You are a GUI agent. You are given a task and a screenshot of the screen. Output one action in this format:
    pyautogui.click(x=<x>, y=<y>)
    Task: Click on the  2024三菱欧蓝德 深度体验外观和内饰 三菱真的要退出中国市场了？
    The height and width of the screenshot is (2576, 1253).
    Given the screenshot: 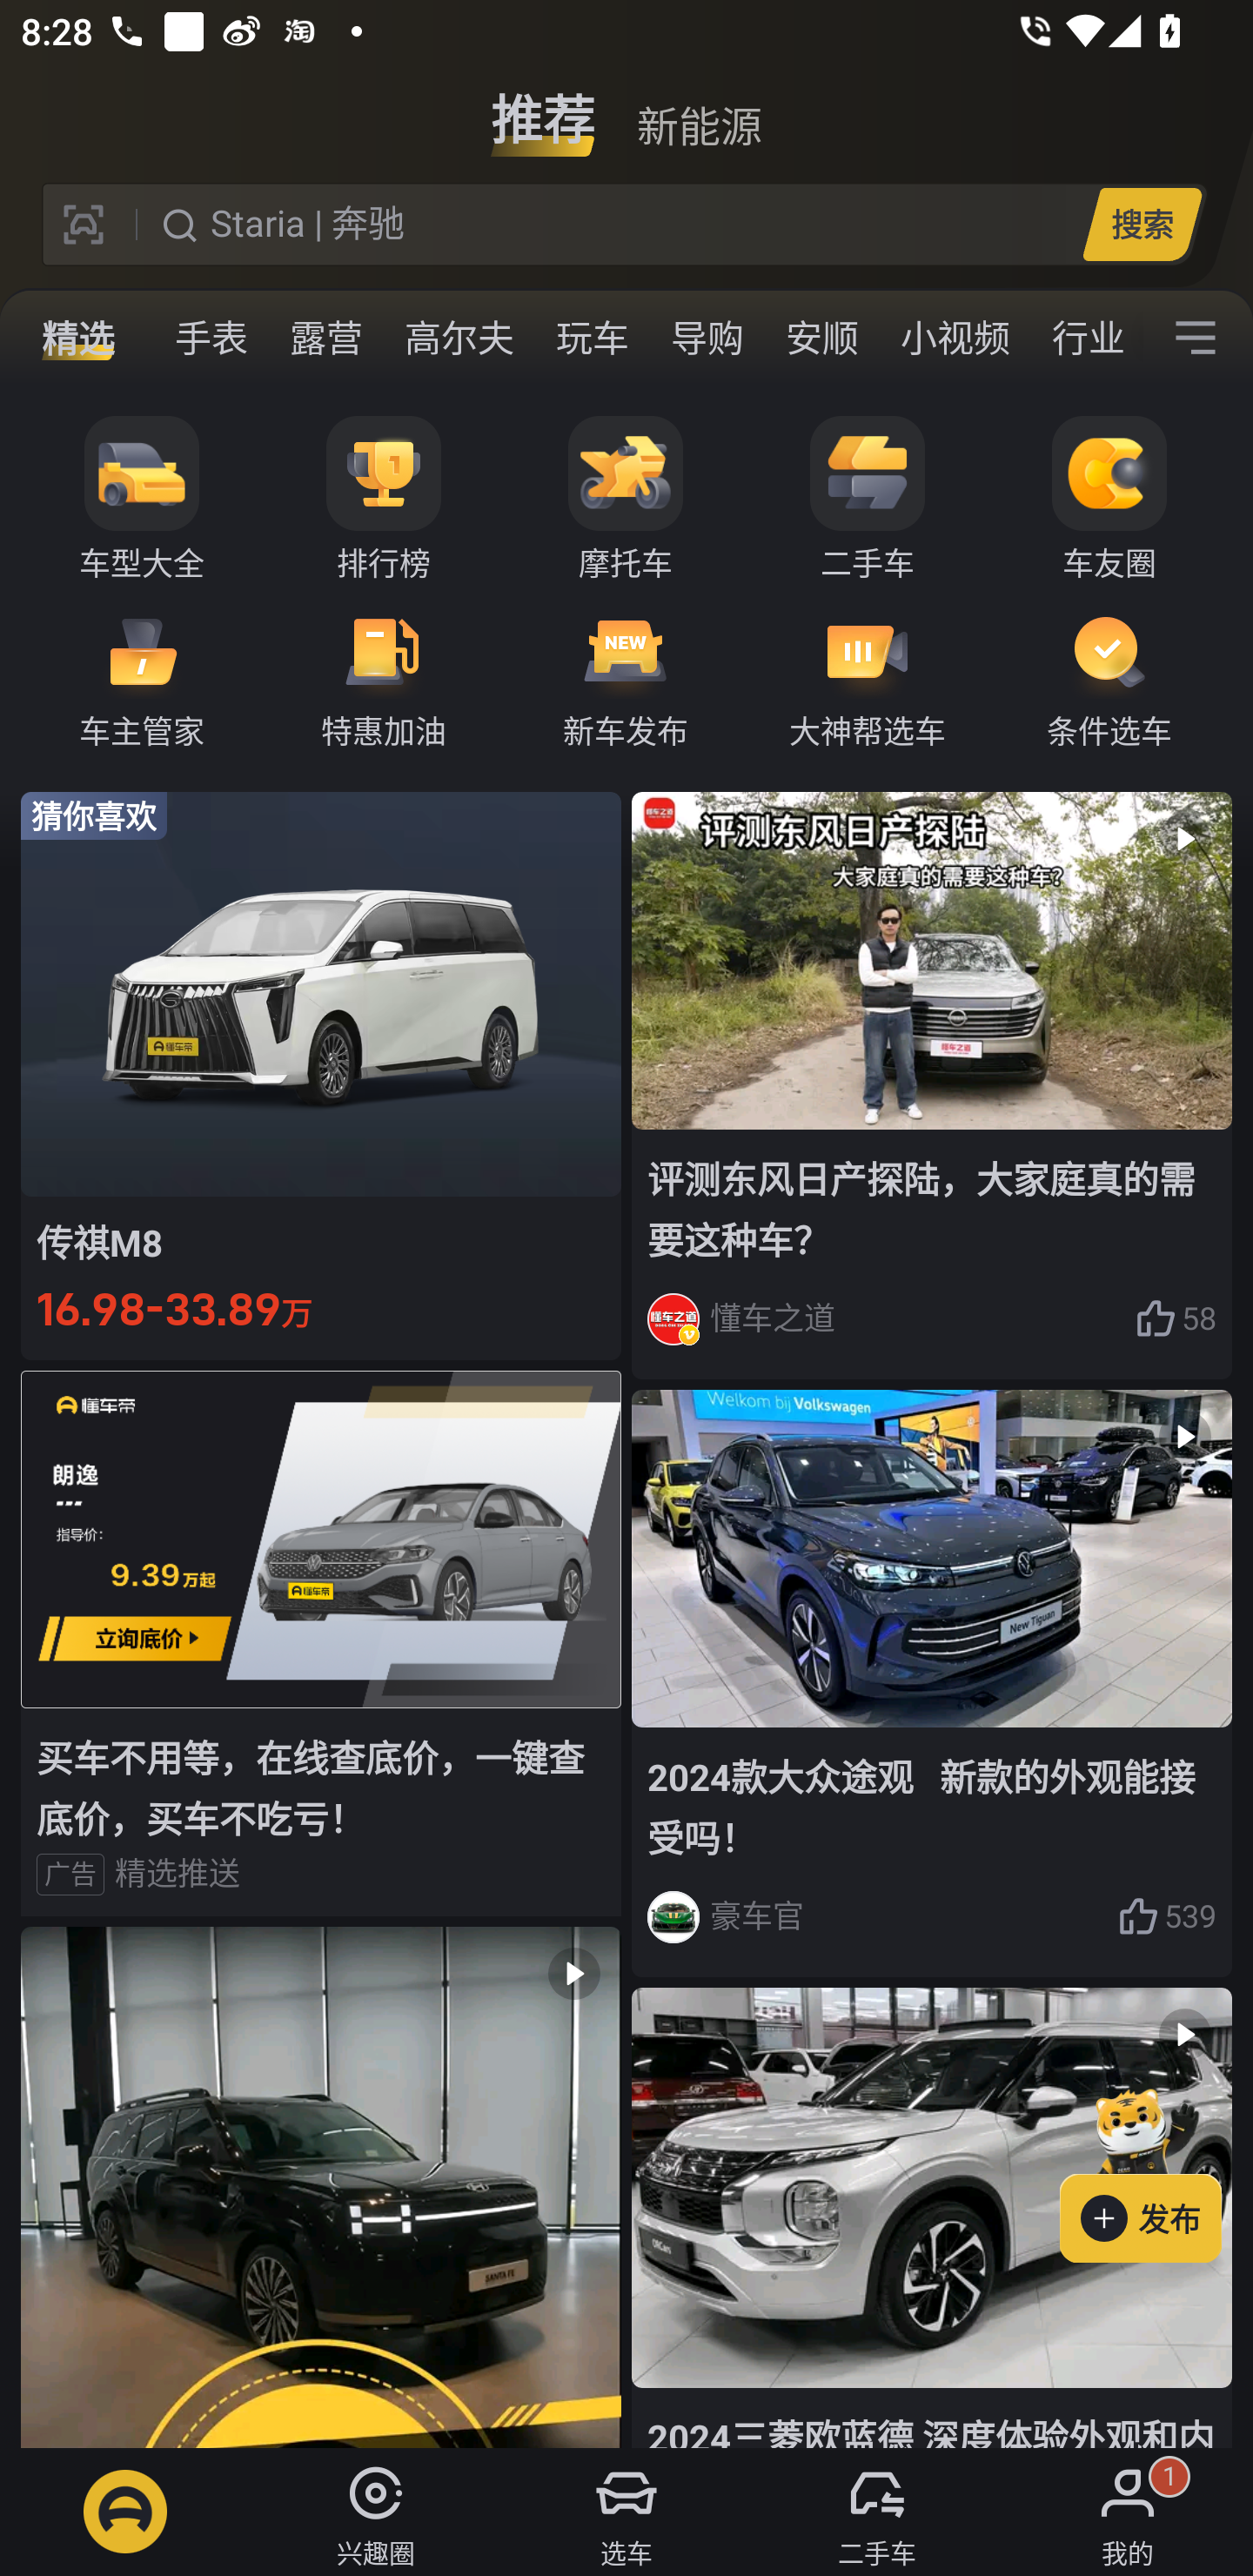 What is the action you would take?
    pyautogui.click(x=931, y=2217)
    